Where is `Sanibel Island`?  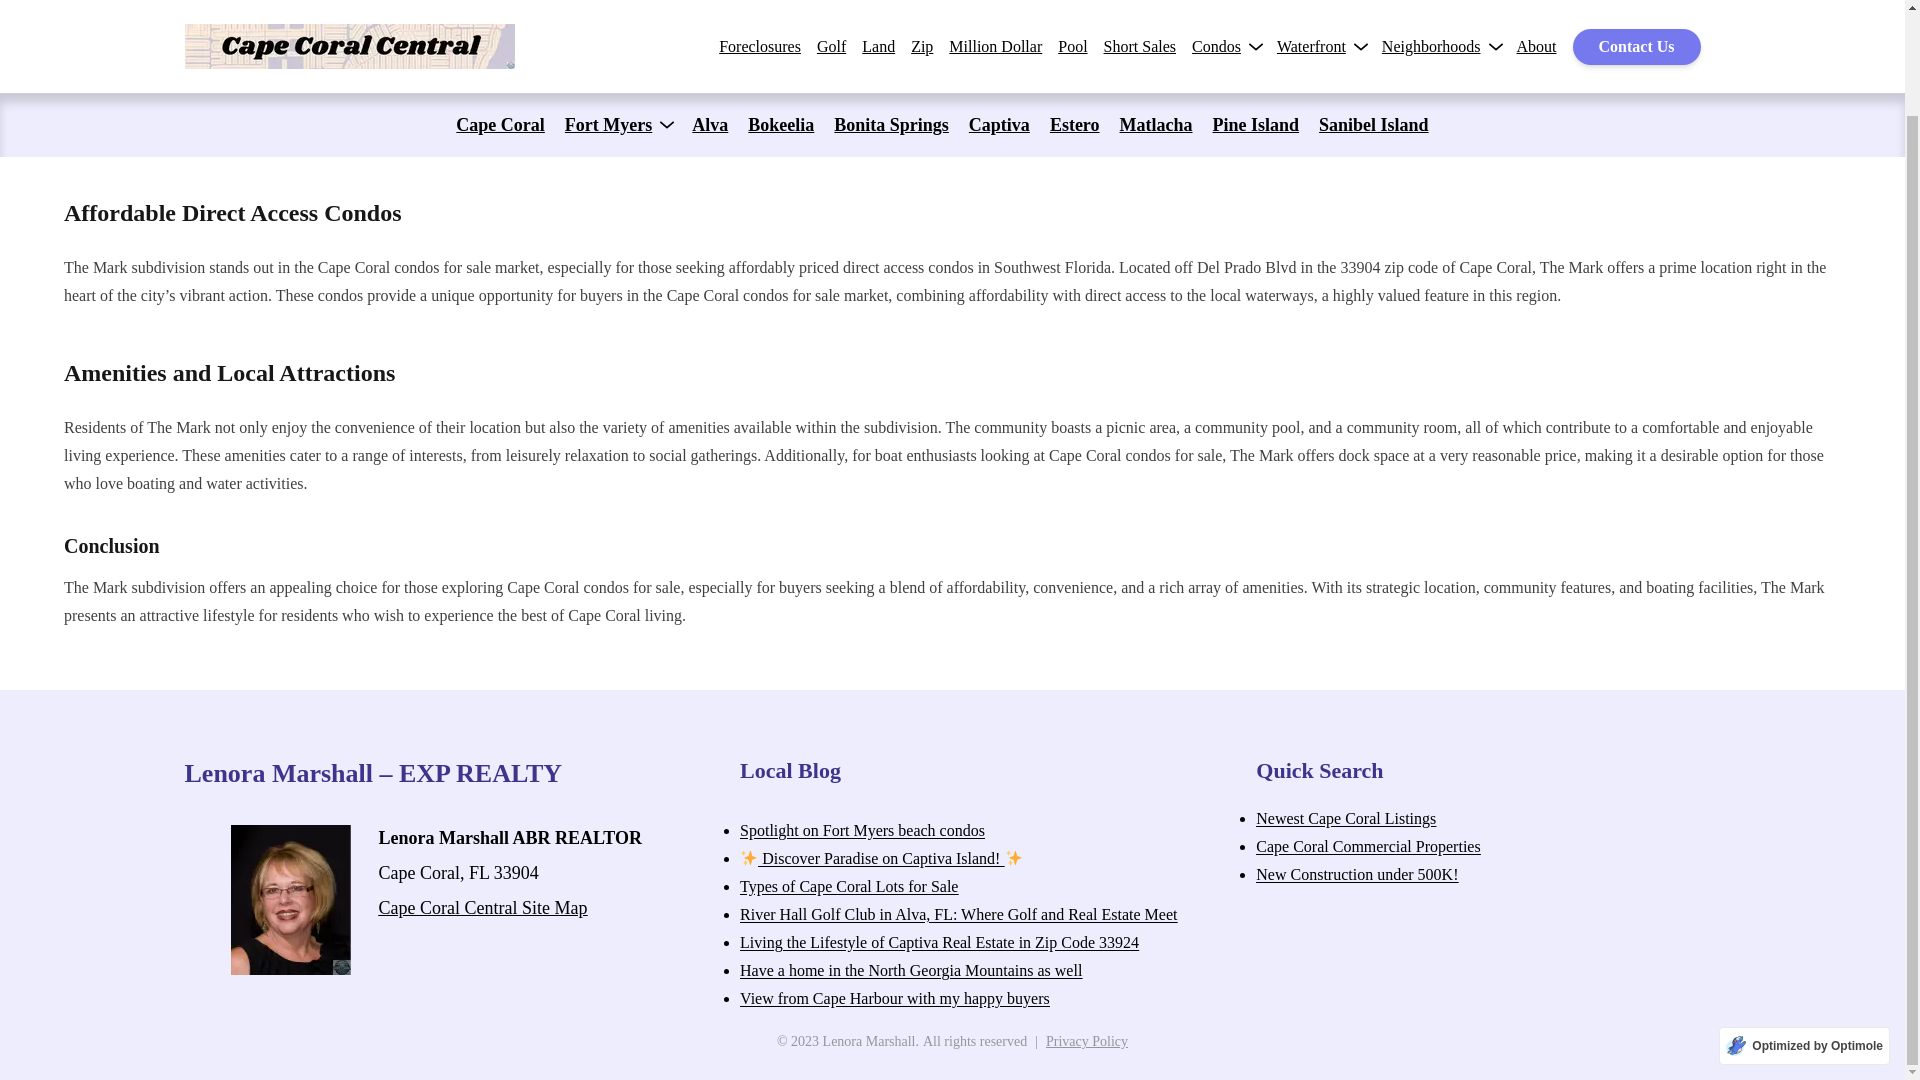
Sanibel Island is located at coordinates (1374, 10).